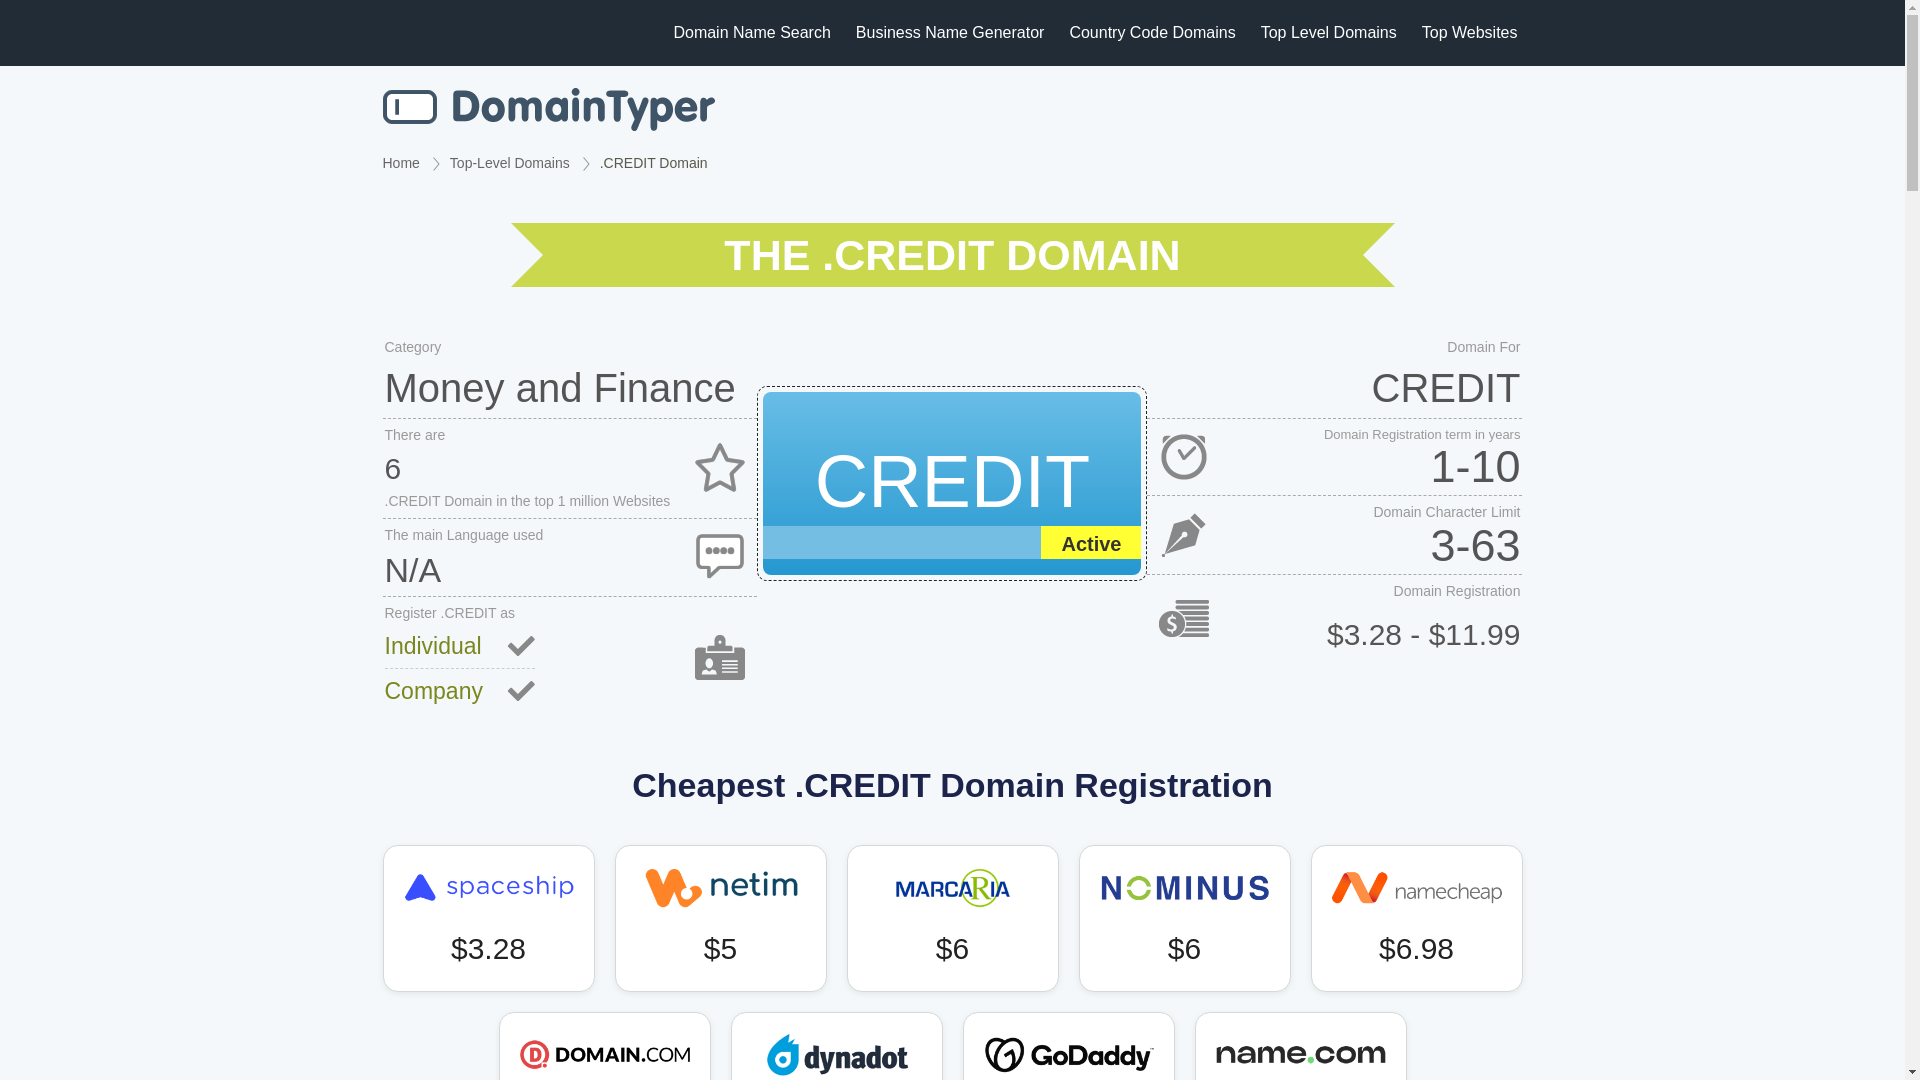 Image resolution: width=1920 pixels, height=1080 pixels. Describe the element at coordinates (400, 162) in the screenshot. I see `Home` at that location.